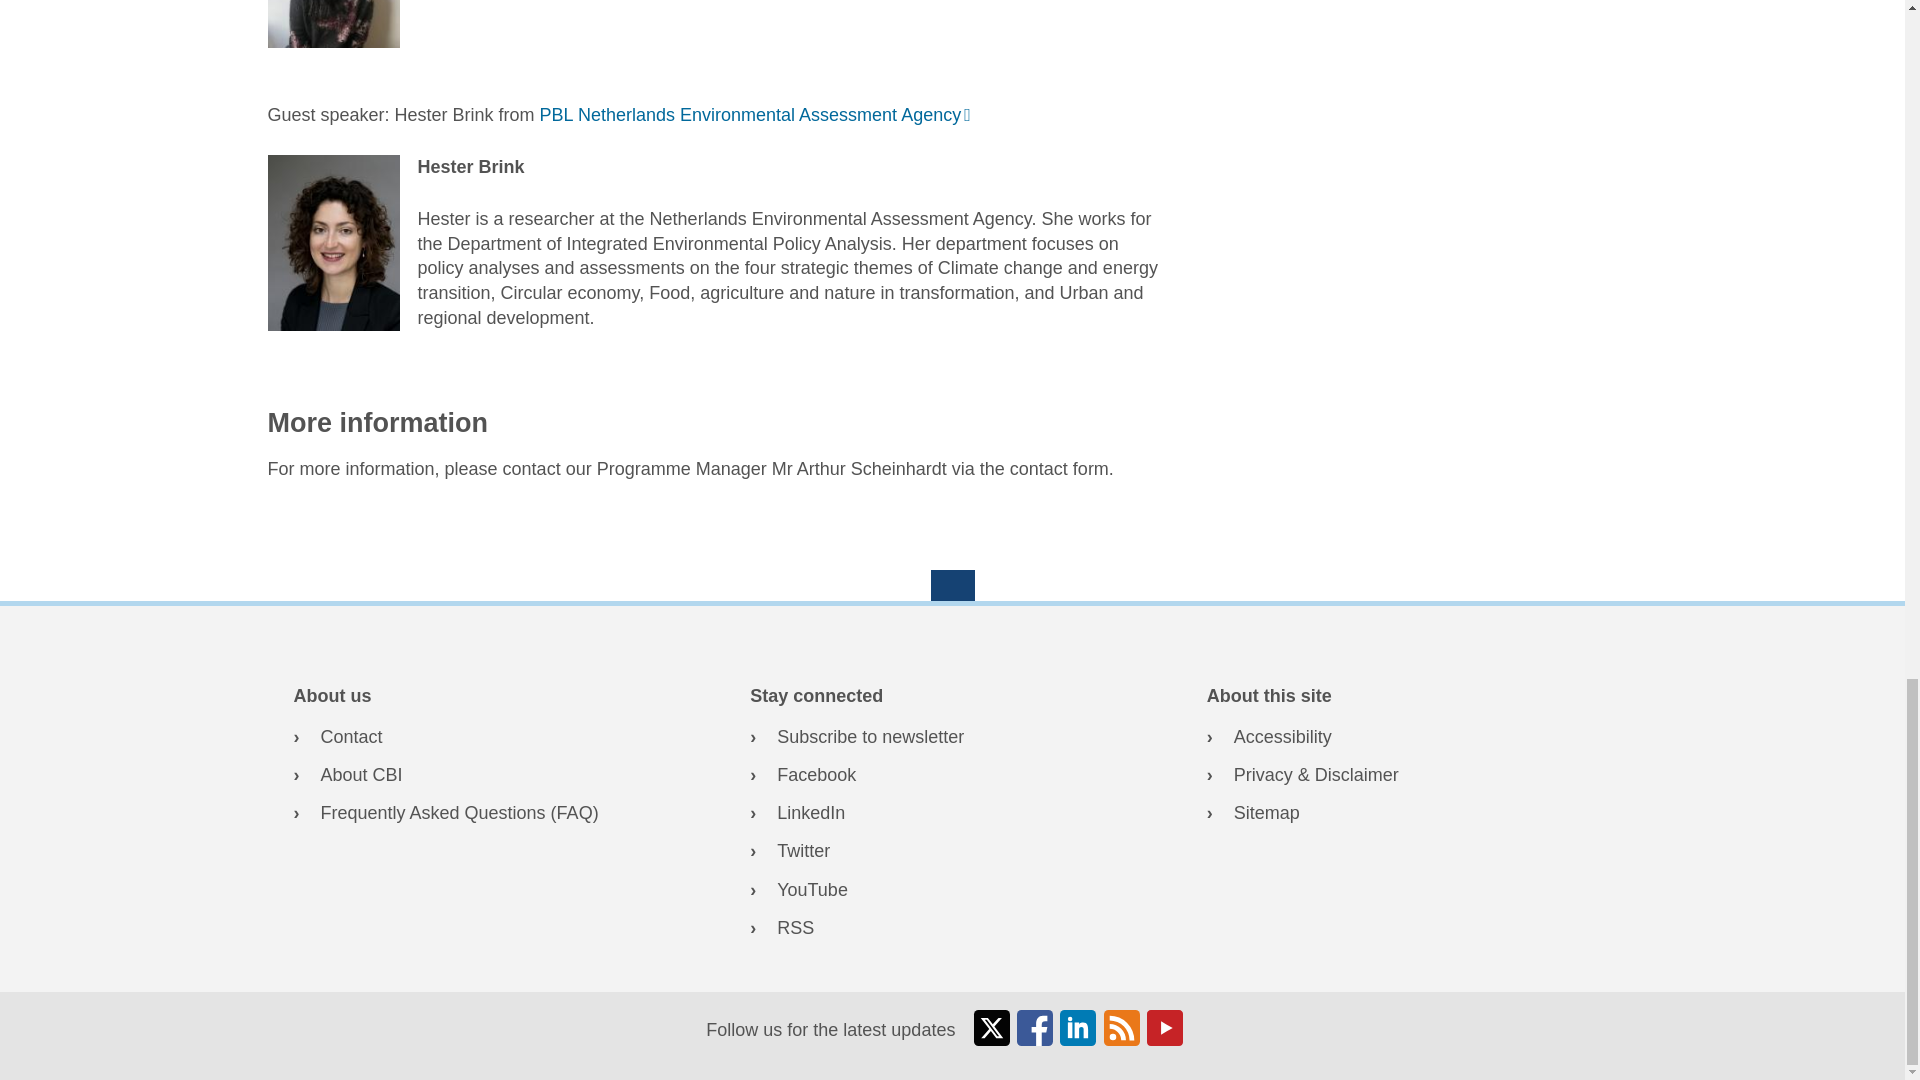 The width and height of the screenshot is (1920, 1080). Describe the element at coordinates (496, 736) in the screenshot. I see `Contact` at that location.